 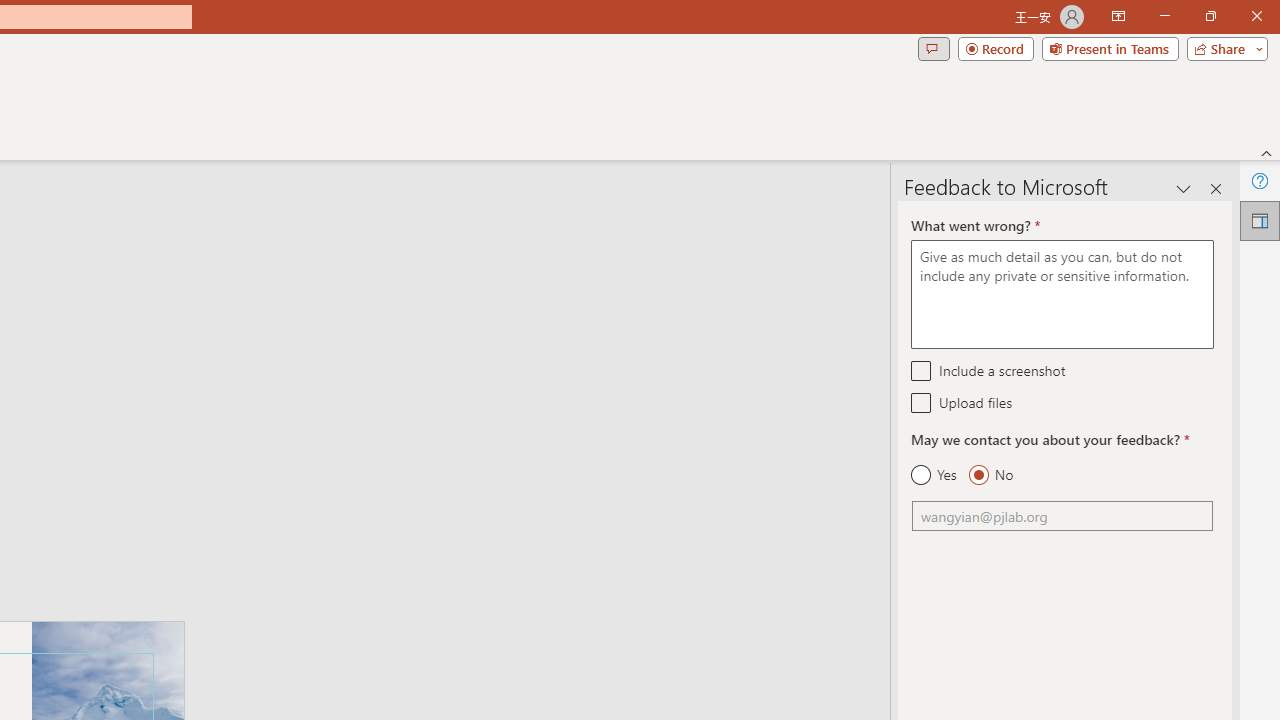 I want to click on Include a screenshot, so click(x=922, y=370).